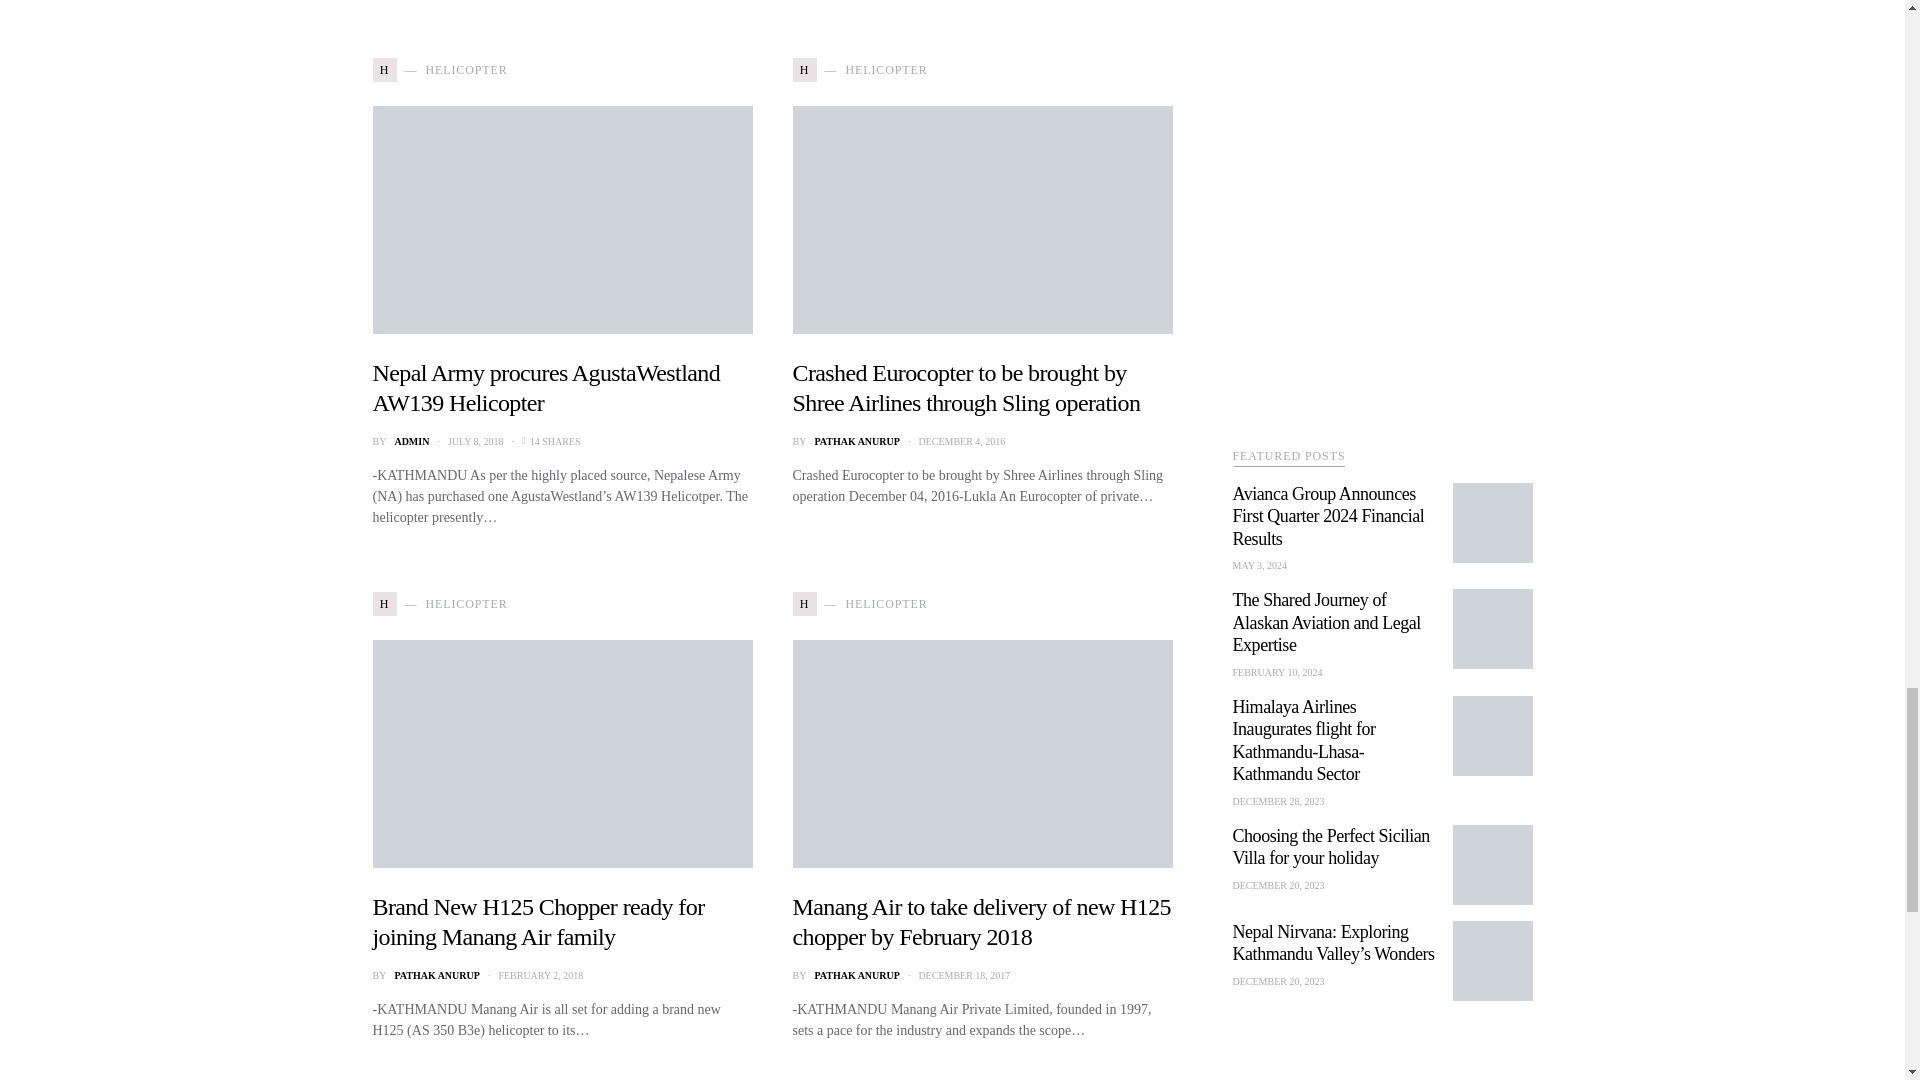 The height and width of the screenshot is (1080, 1920). What do you see at coordinates (856, 442) in the screenshot?
I see `View all posts by Pathak Anurup` at bounding box center [856, 442].